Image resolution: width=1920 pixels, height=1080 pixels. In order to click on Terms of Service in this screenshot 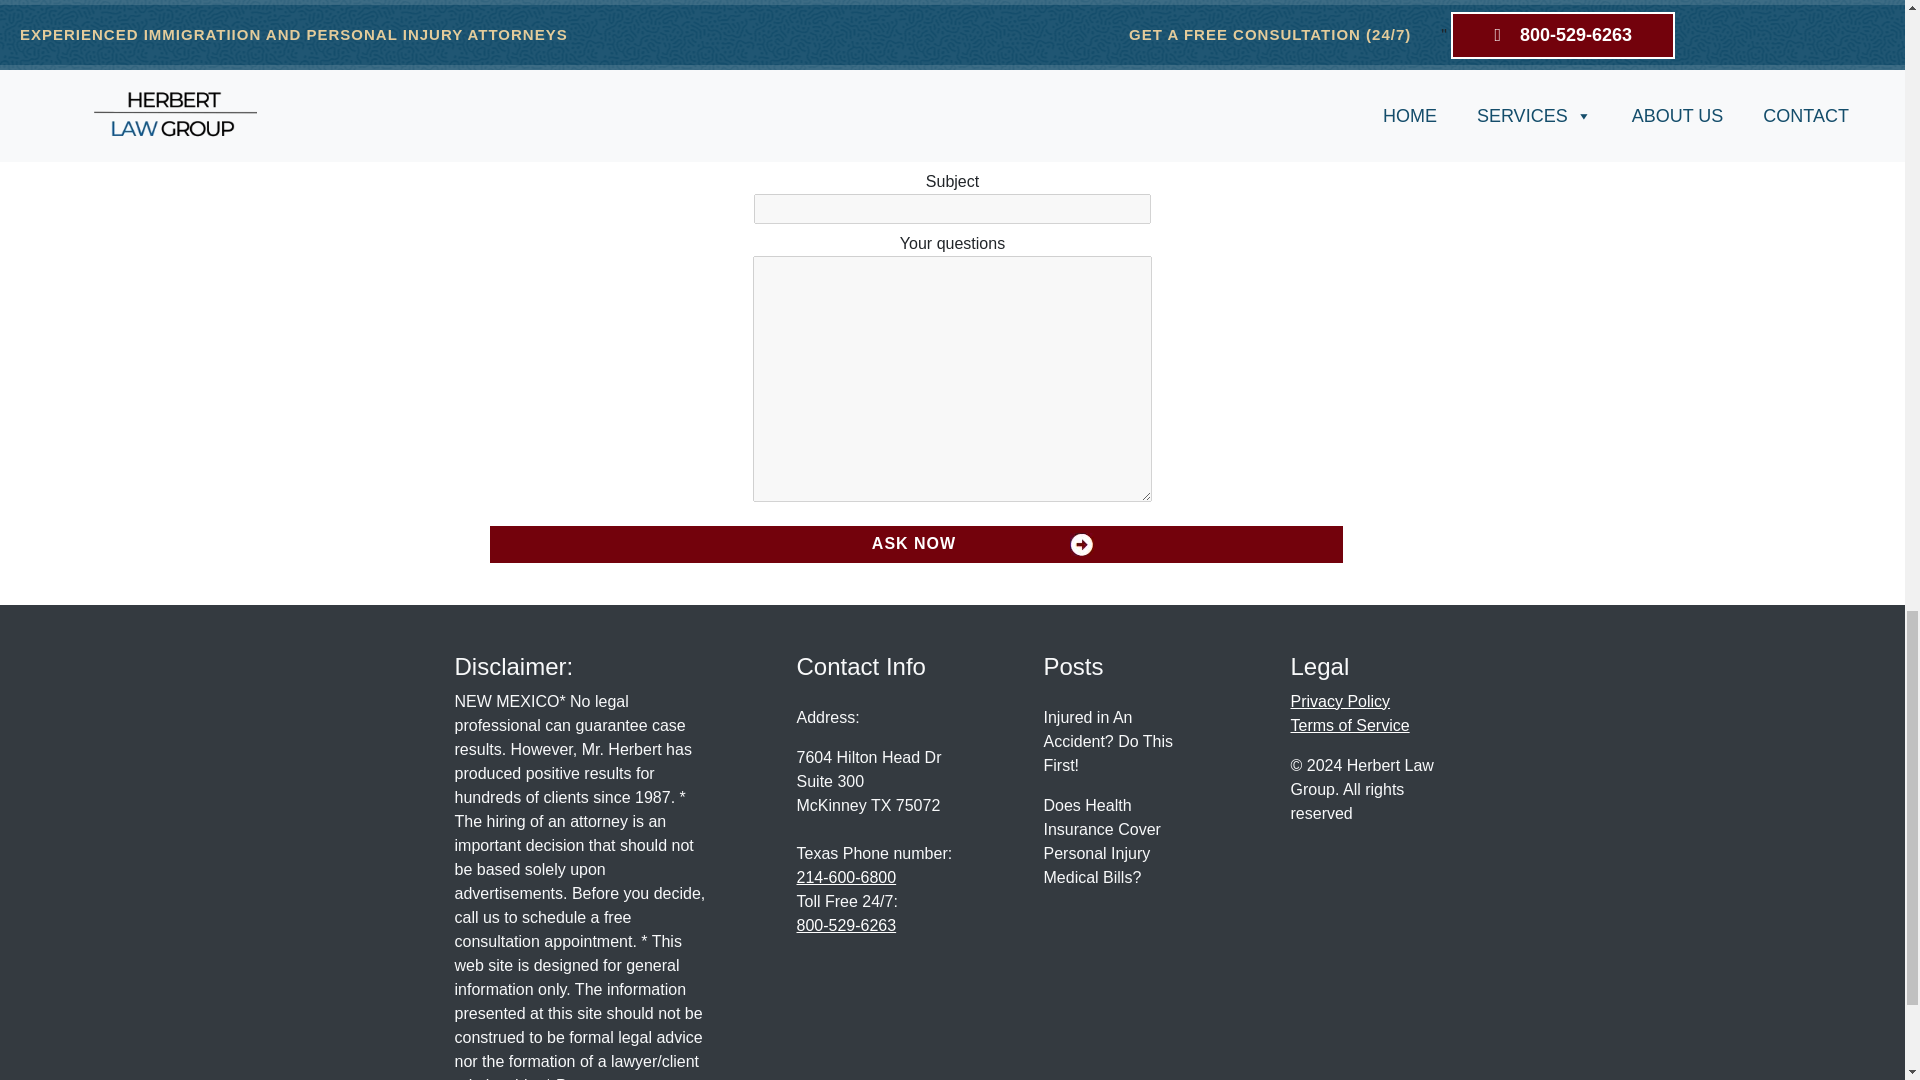, I will do `click(1350, 726)`.